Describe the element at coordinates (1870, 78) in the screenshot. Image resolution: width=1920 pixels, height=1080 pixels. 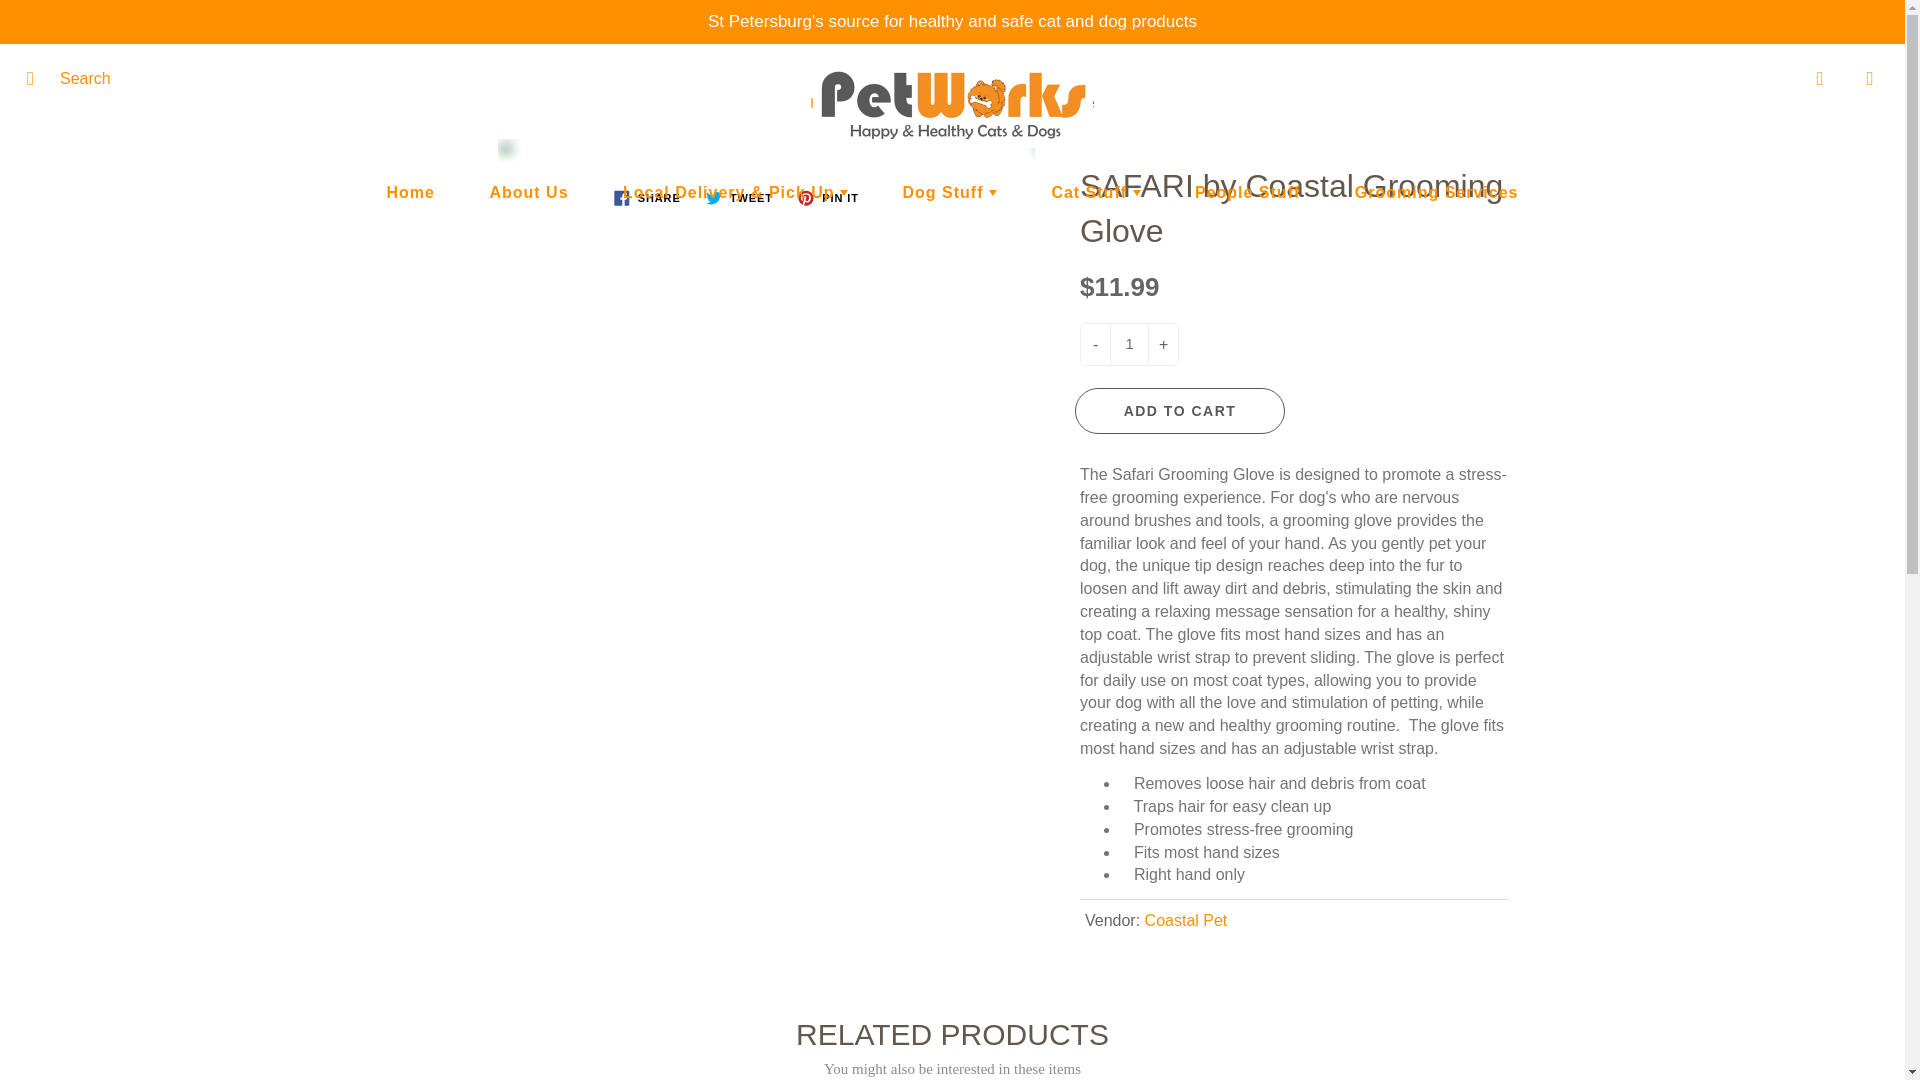
I see `You have 0 items in your cart` at that location.